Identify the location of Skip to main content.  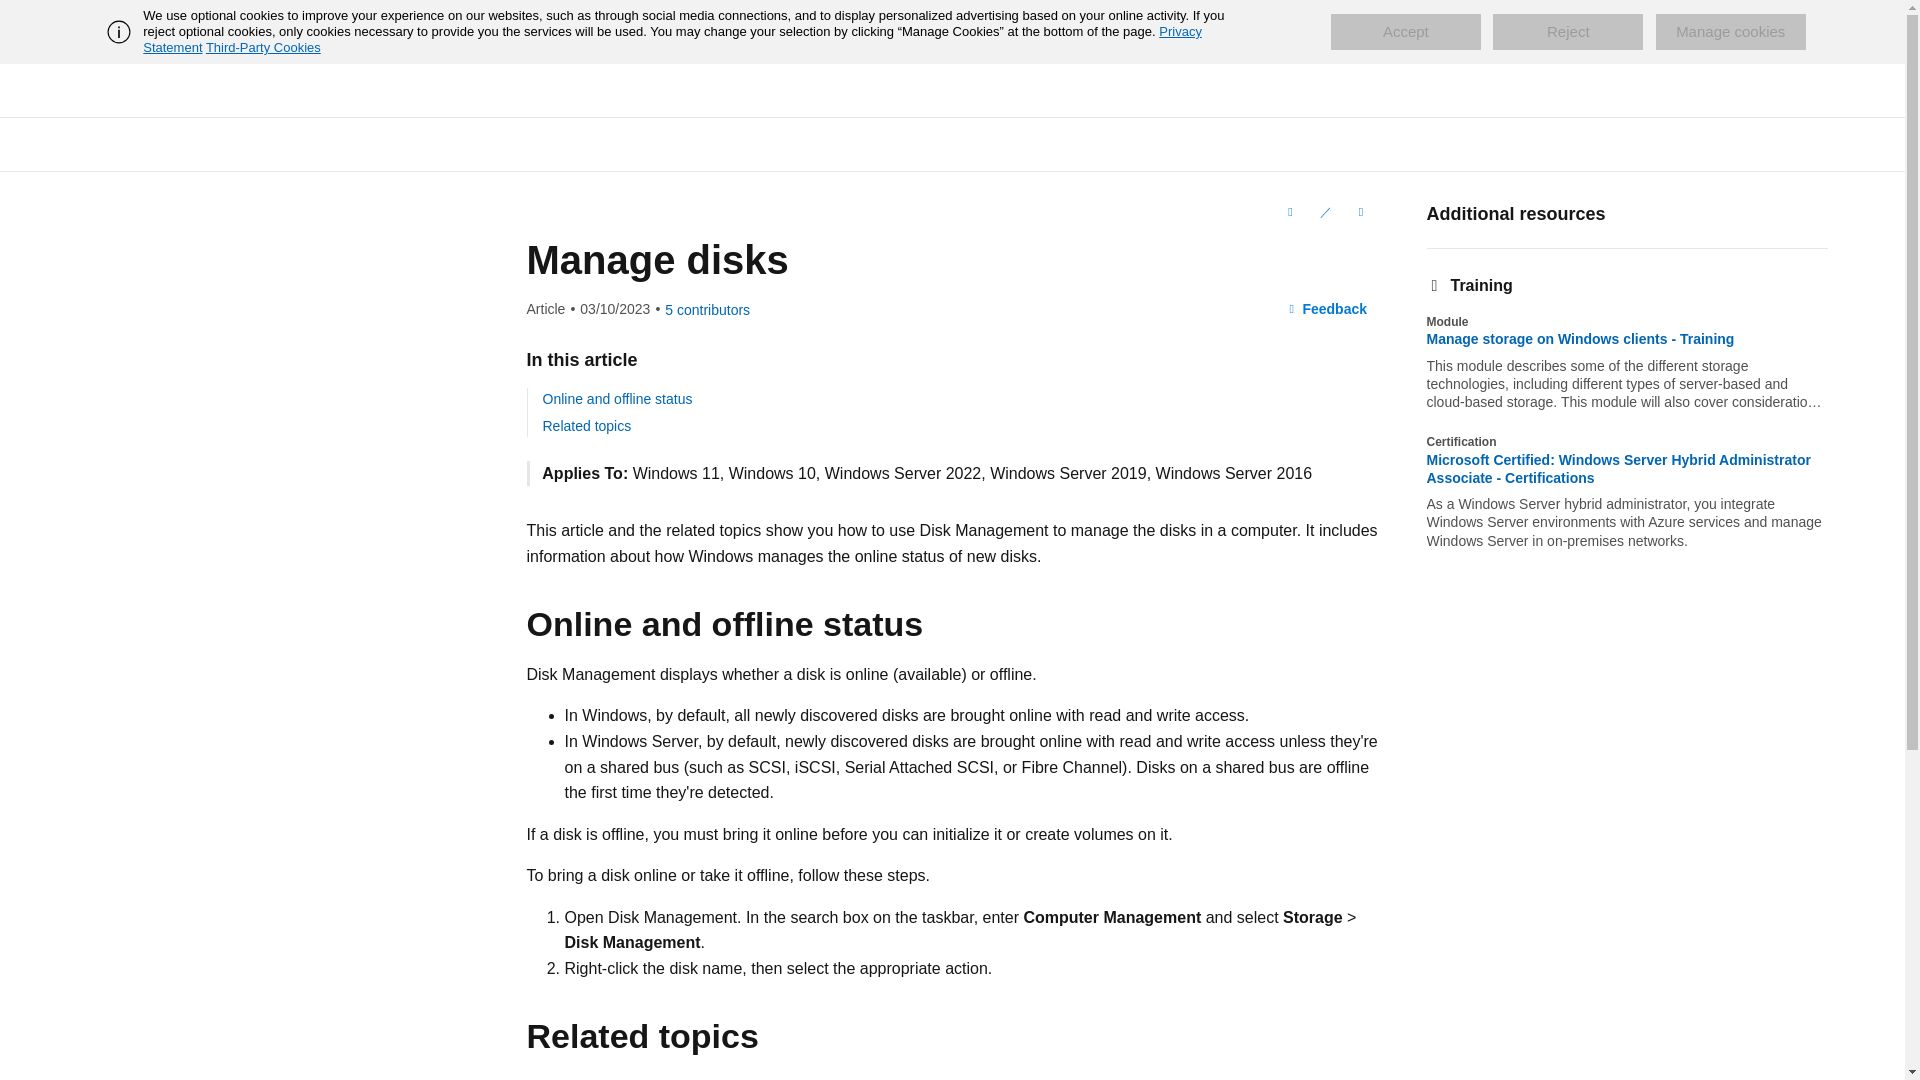
(15, 16).